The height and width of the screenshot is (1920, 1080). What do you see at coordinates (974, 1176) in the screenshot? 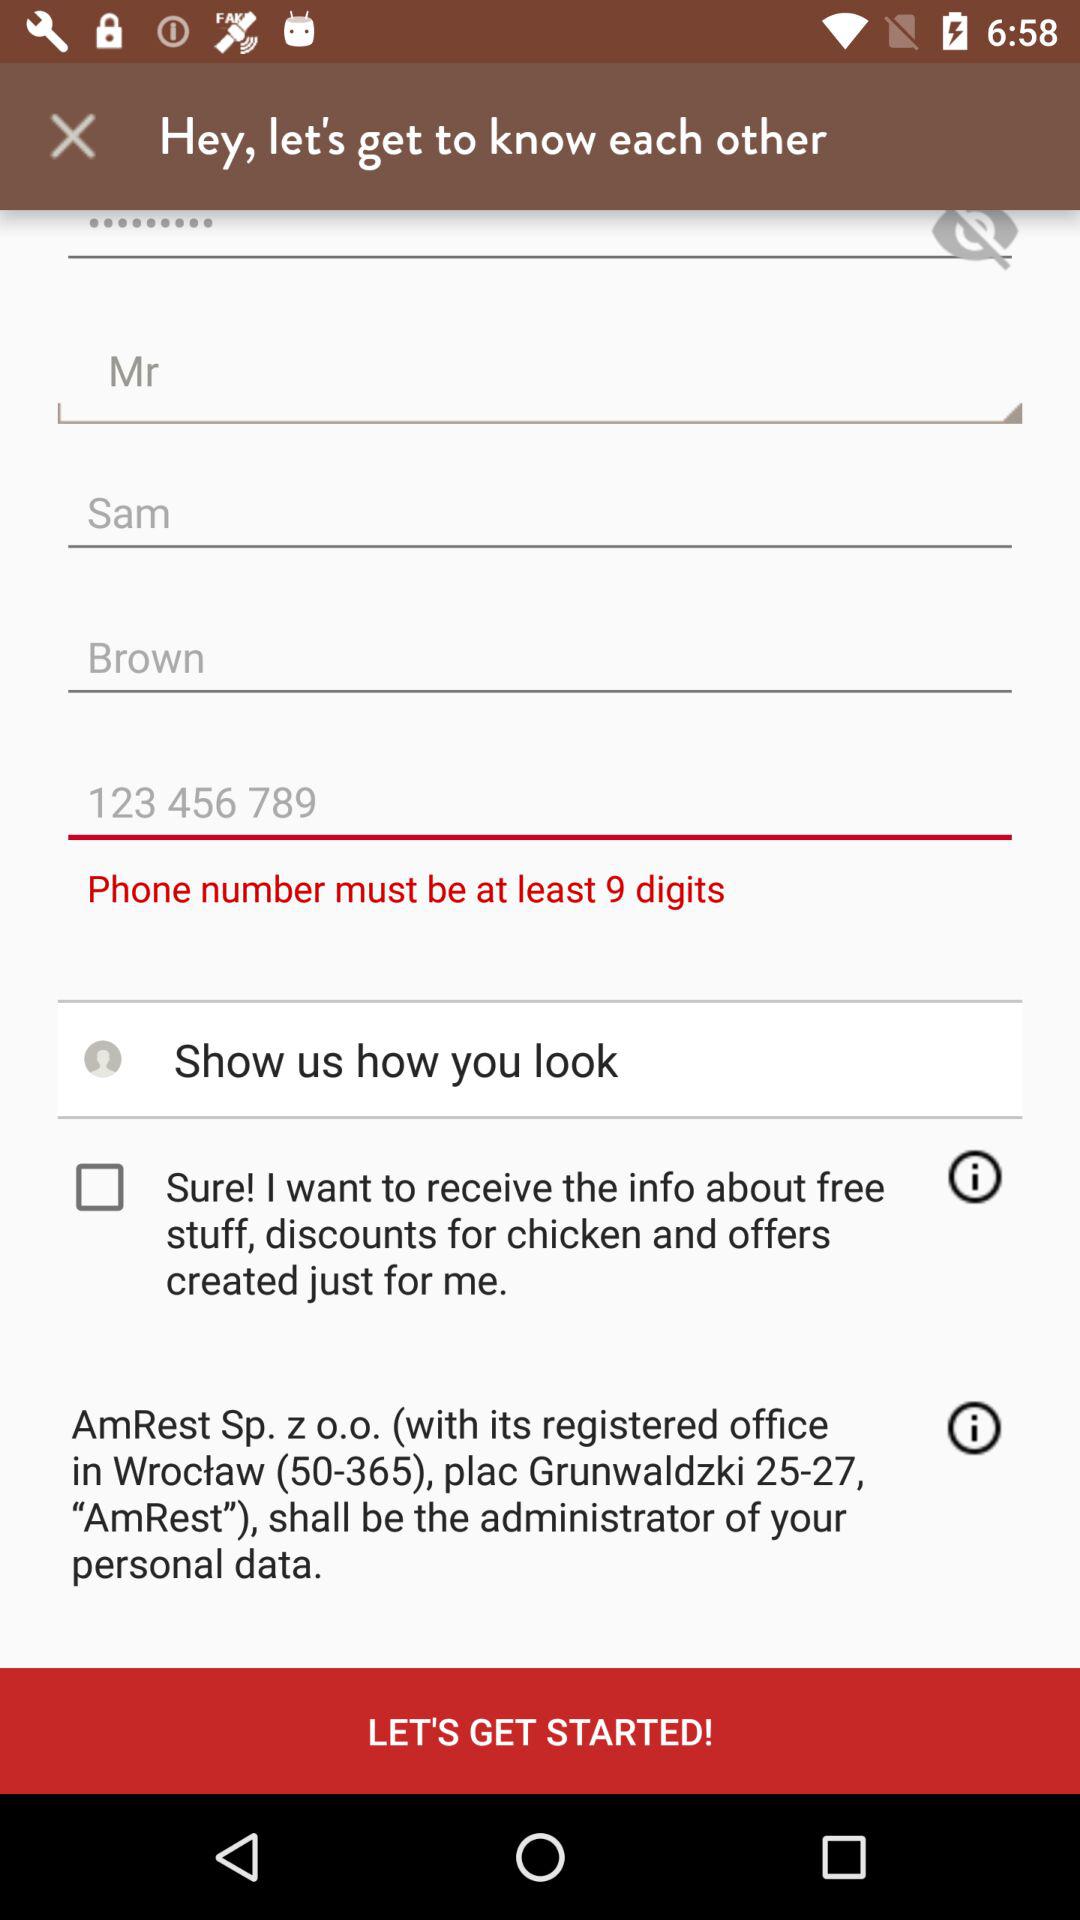
I see `info button` at bounding box center [974, 1176].